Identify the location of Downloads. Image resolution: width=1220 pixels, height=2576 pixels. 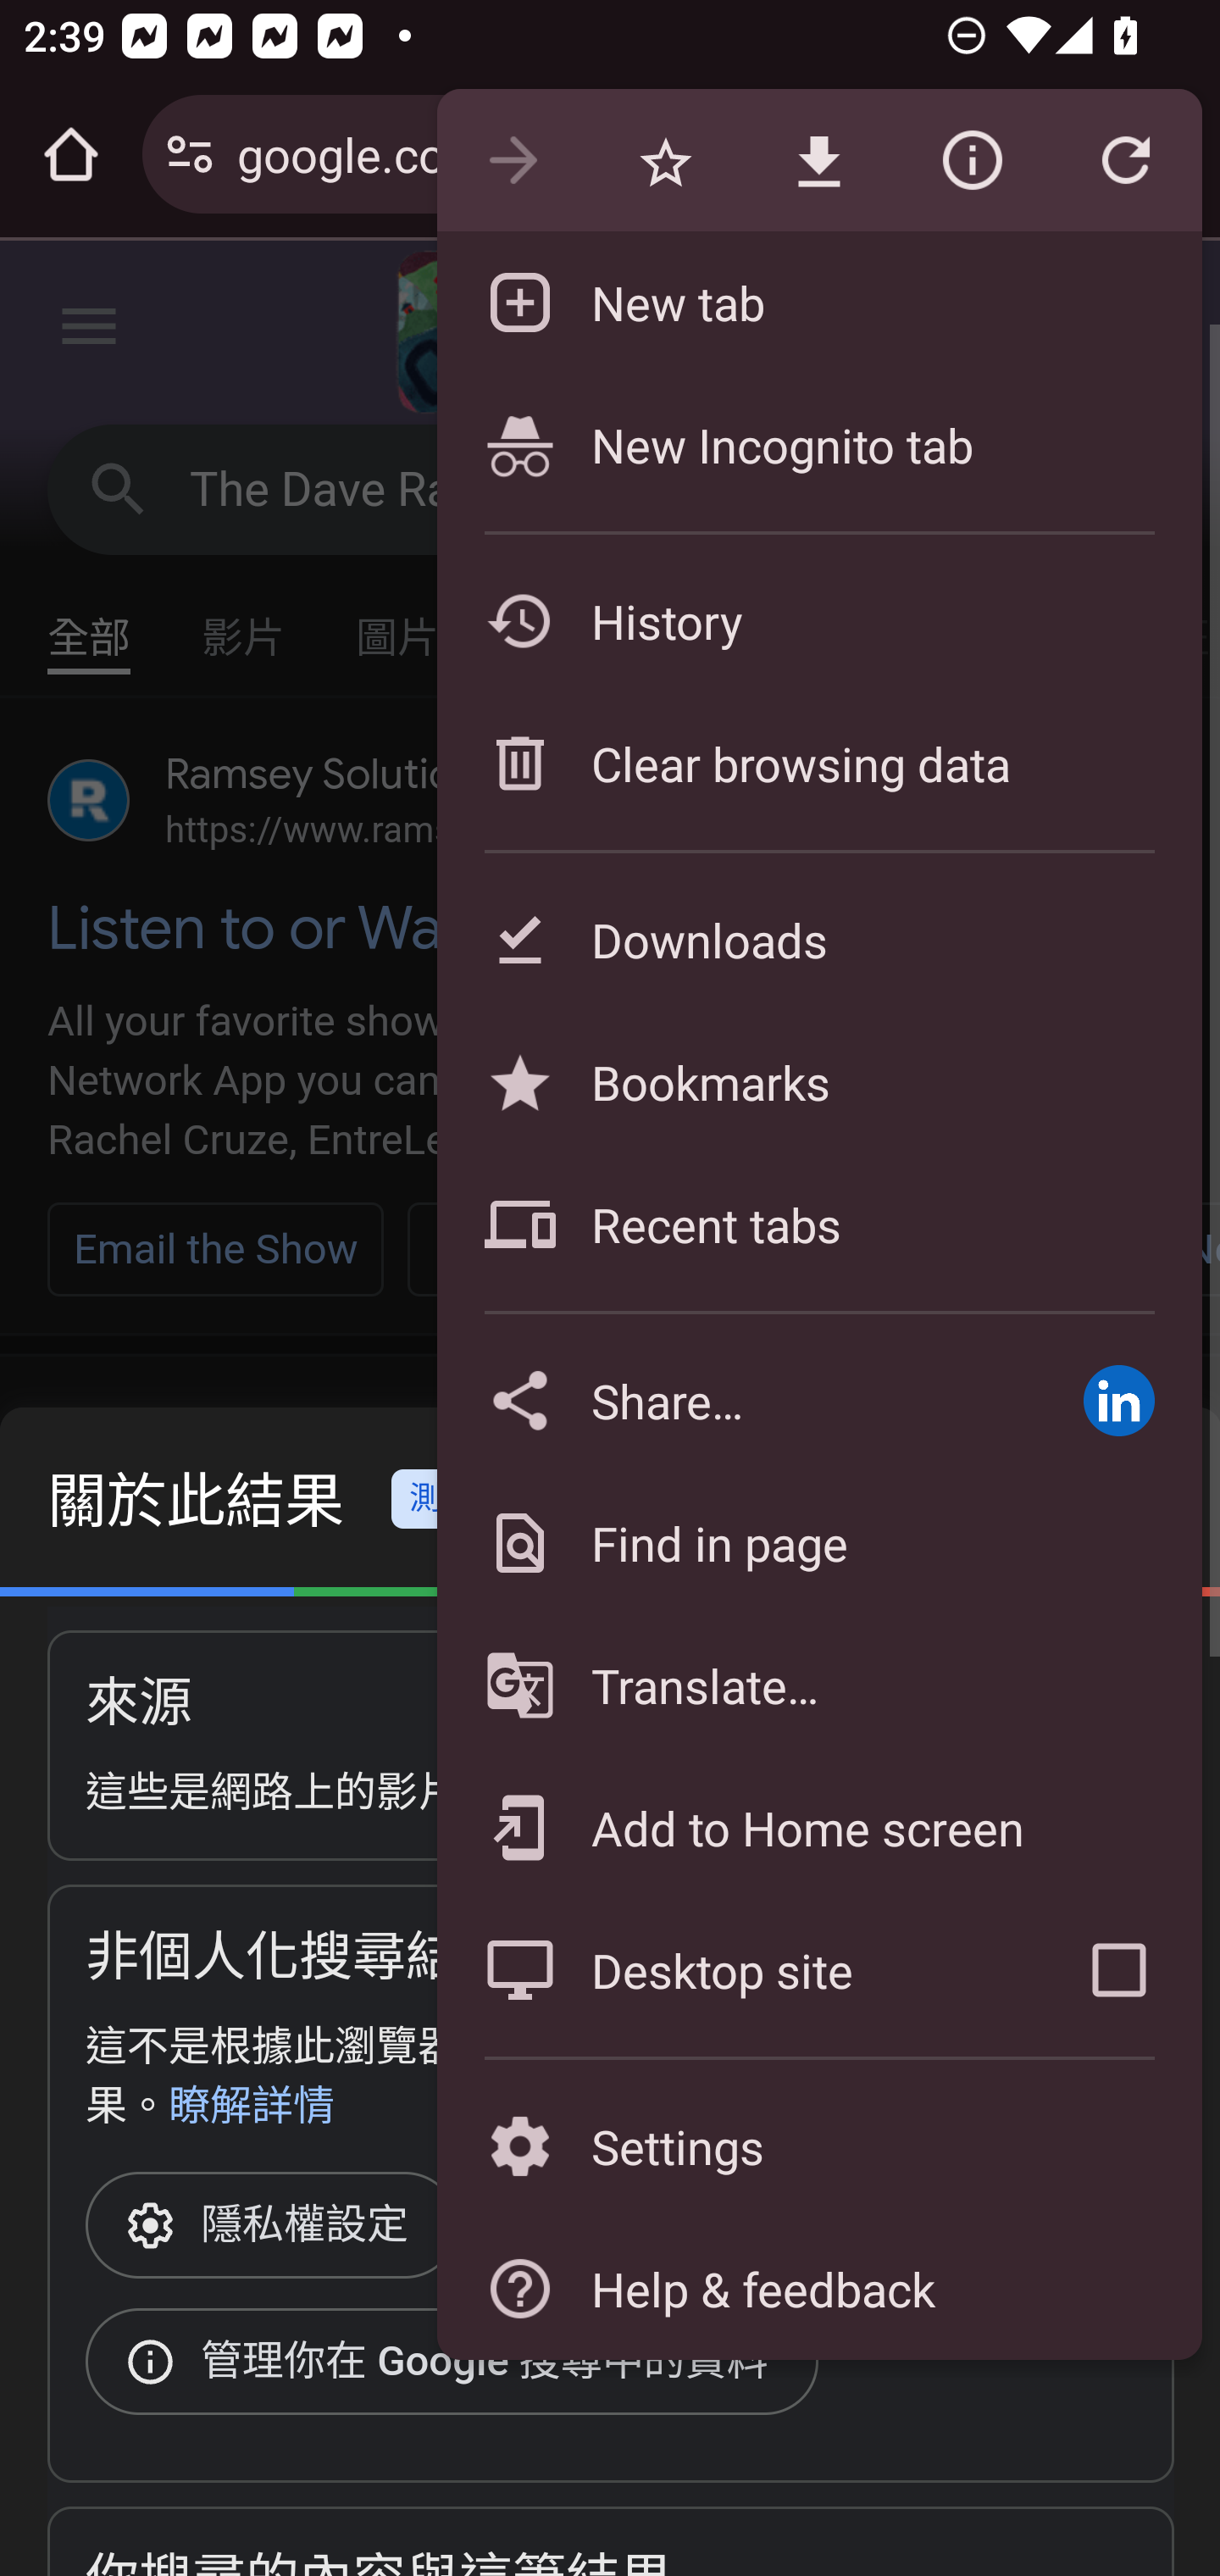
(818, 939).